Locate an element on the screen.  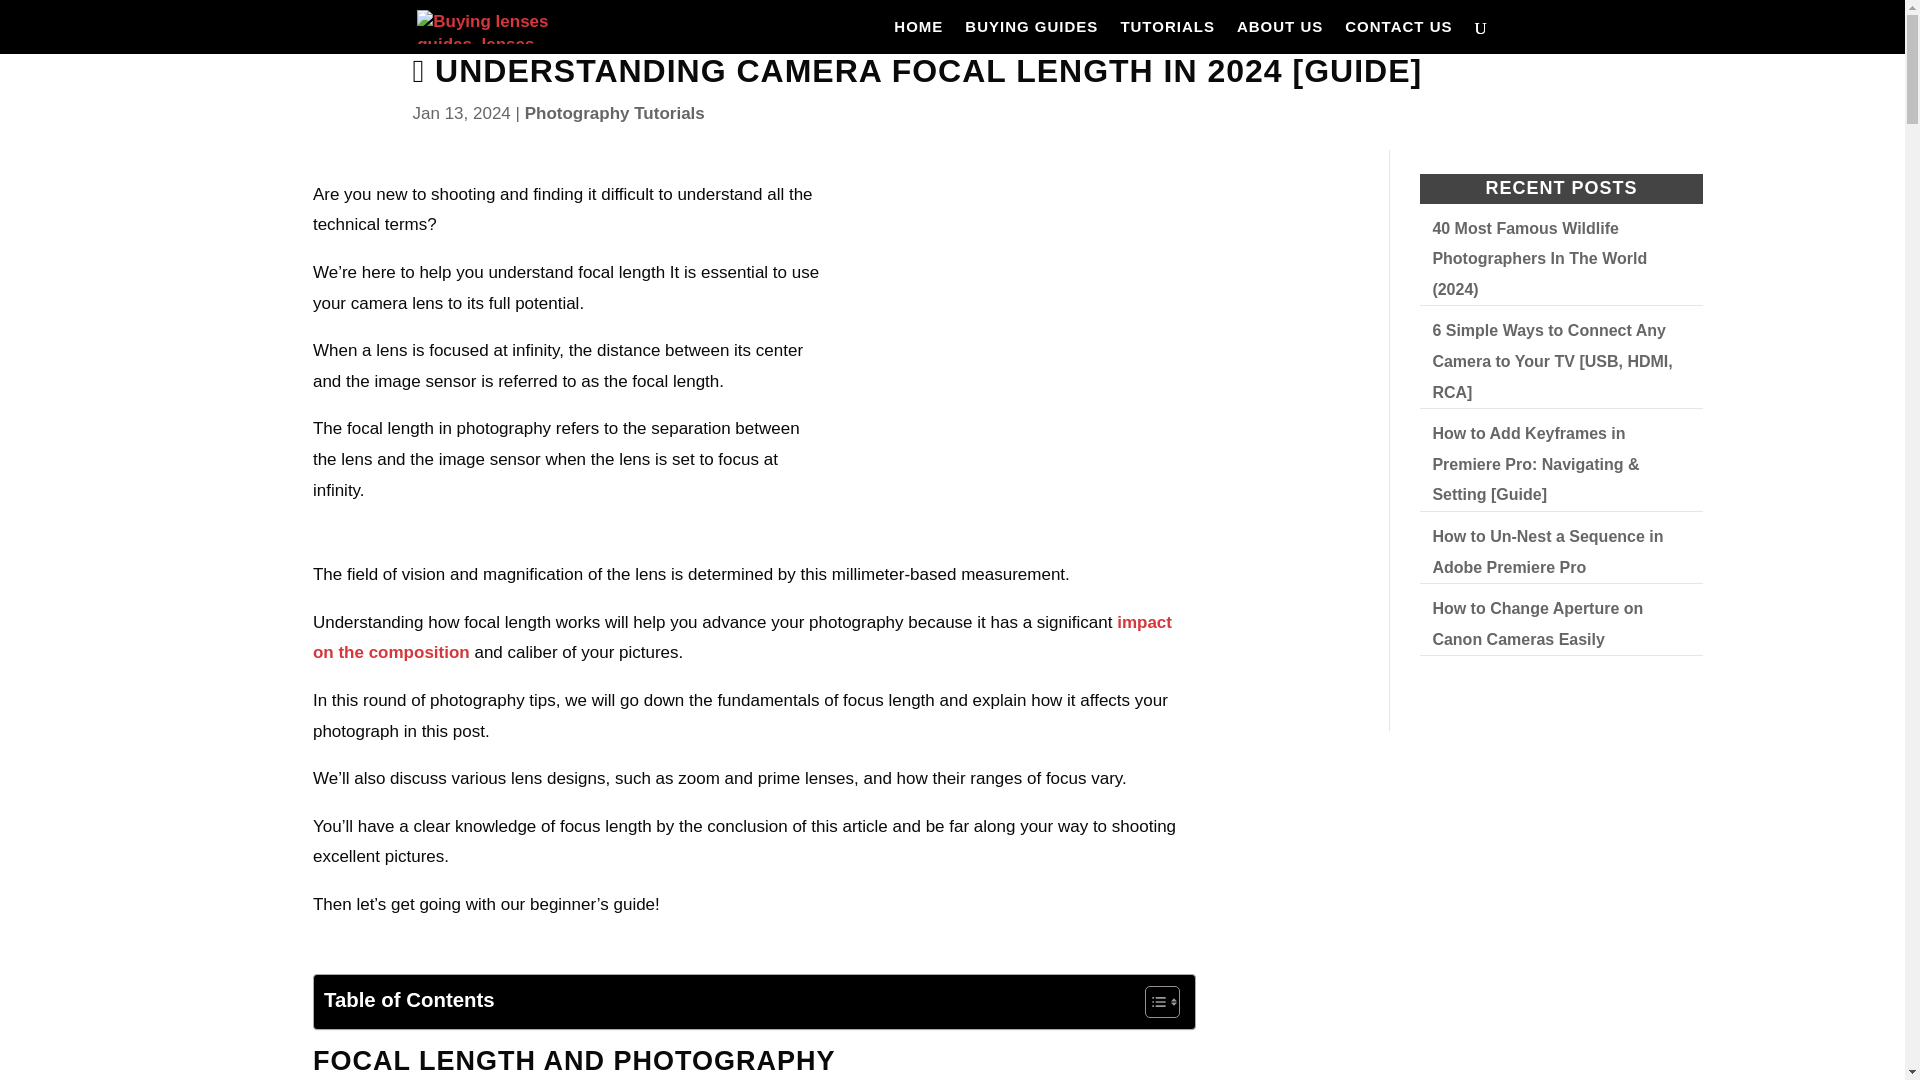
How to Change Aperture on Canon Cameras Easily is located at coordinates (1538, 624).